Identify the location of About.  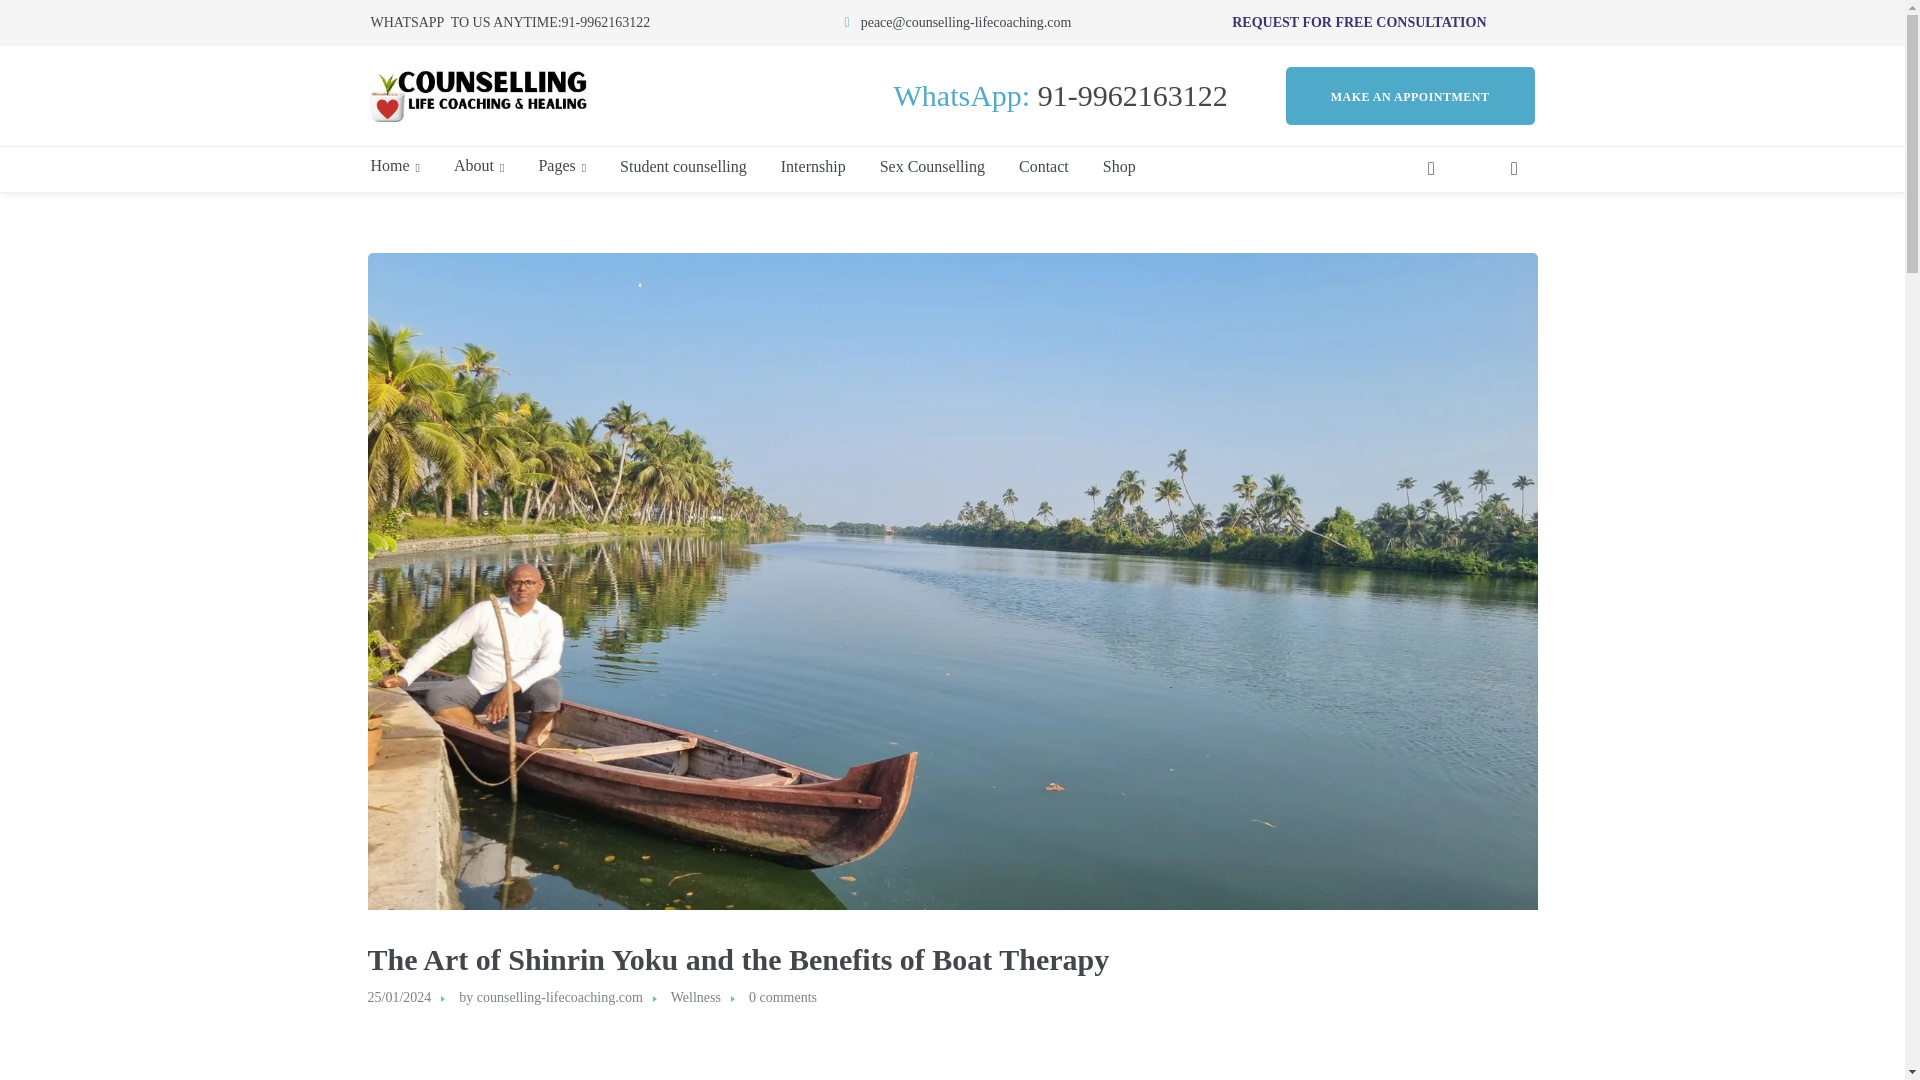
(478, 166).